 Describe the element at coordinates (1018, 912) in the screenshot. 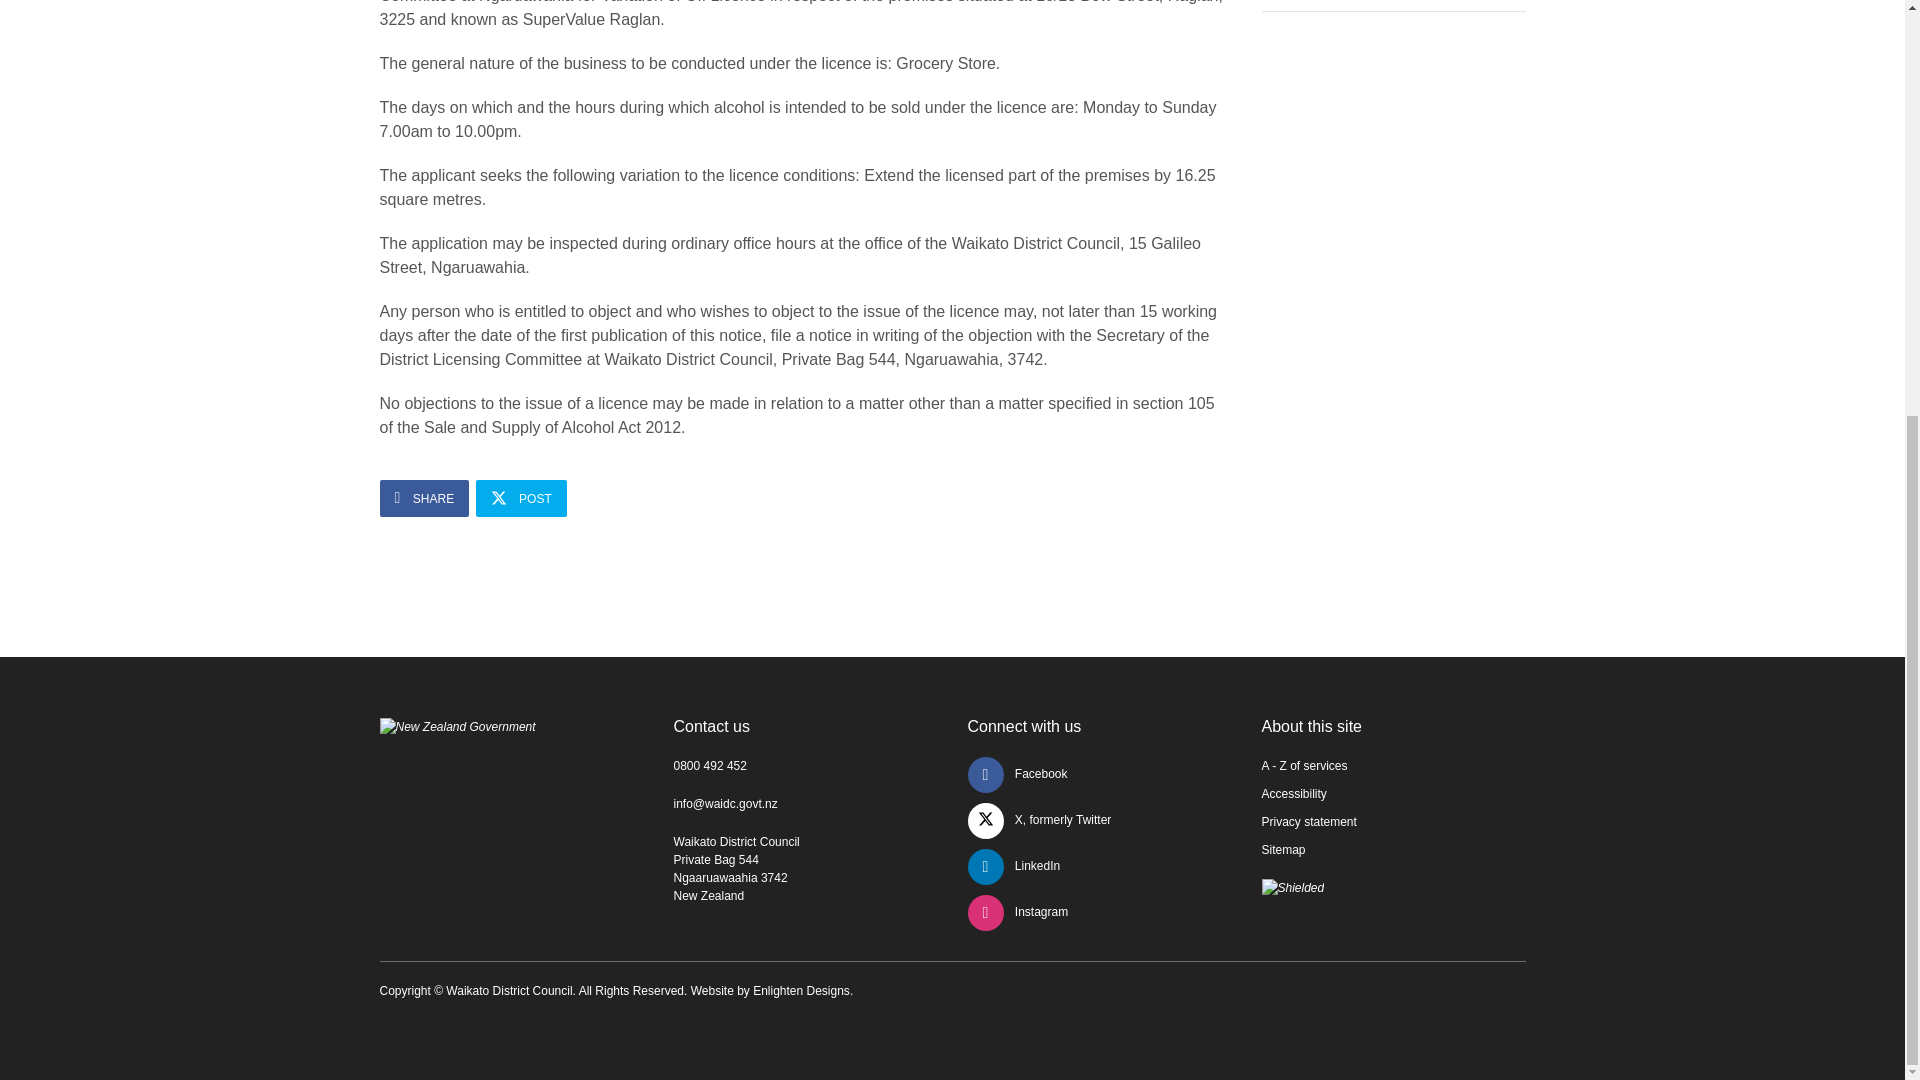

I see `Instagram` at that location.